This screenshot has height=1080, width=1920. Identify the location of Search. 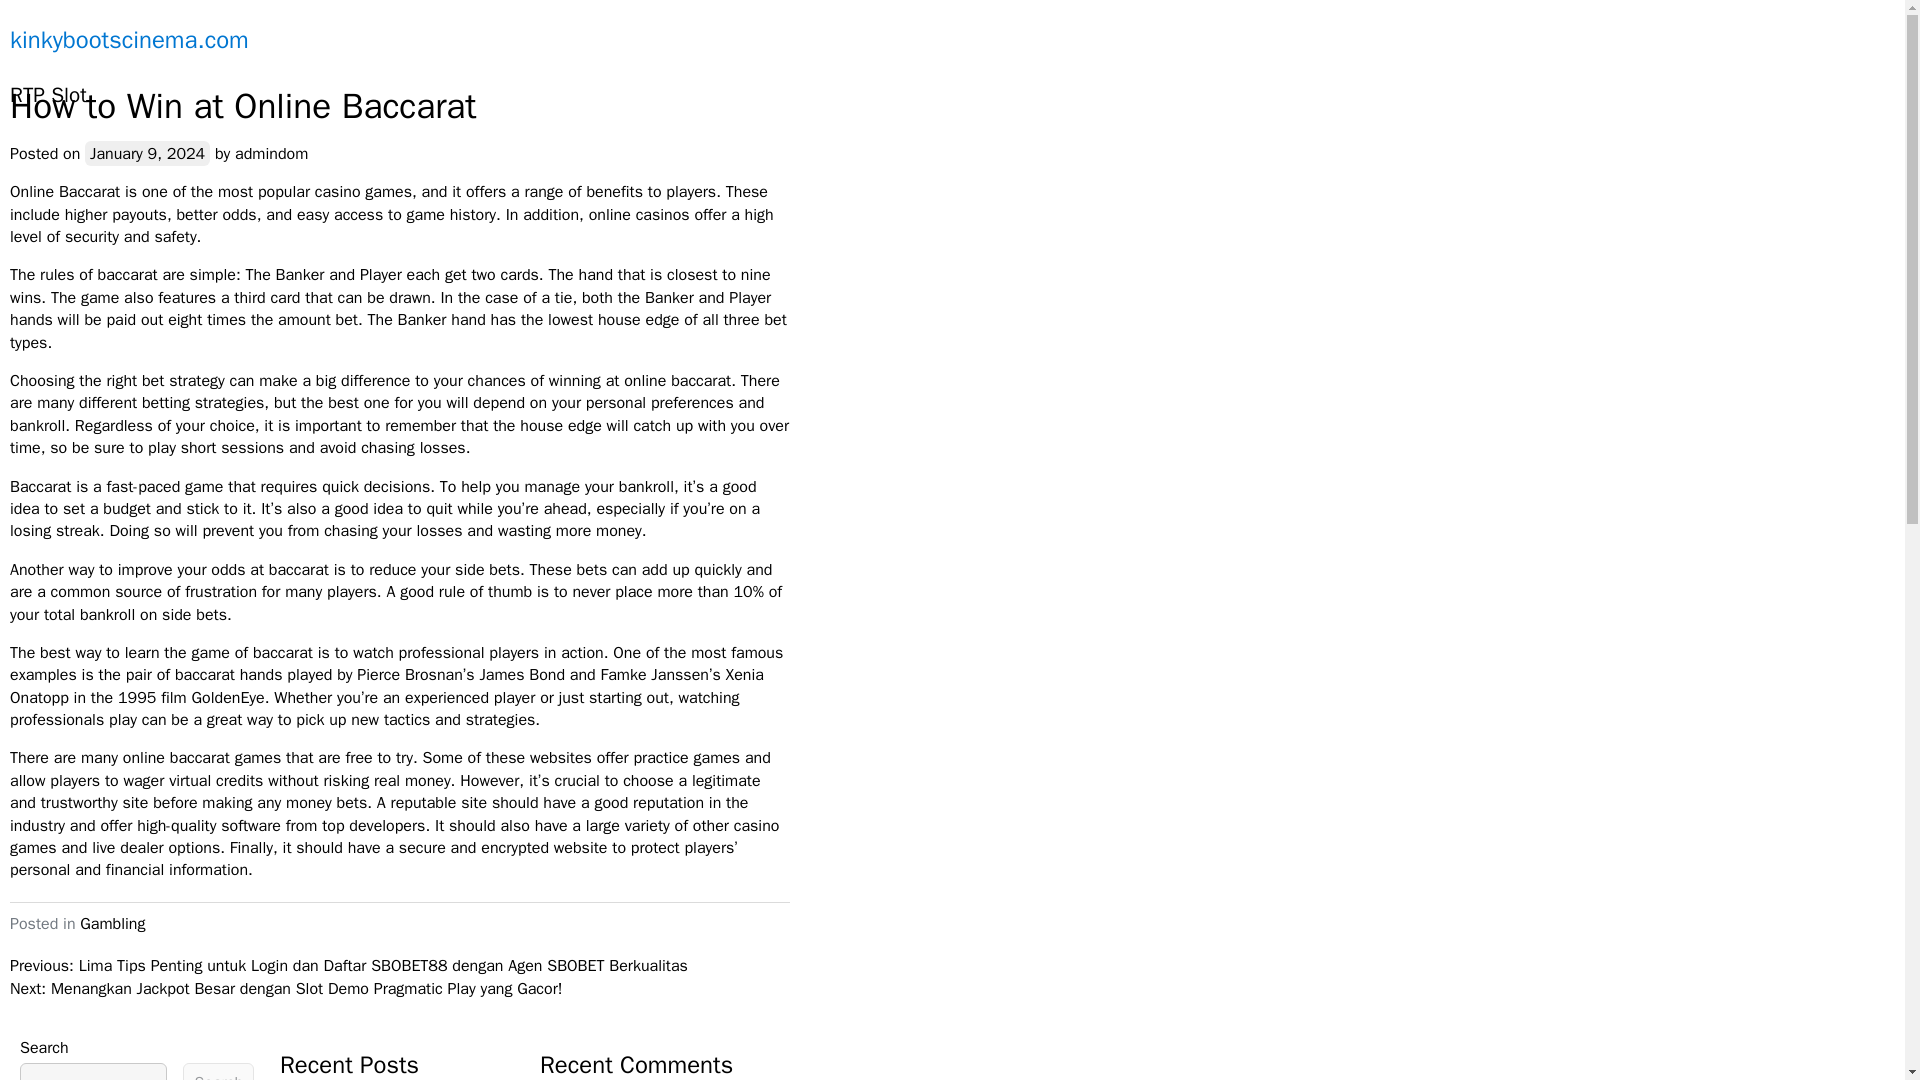
(218, 1071).